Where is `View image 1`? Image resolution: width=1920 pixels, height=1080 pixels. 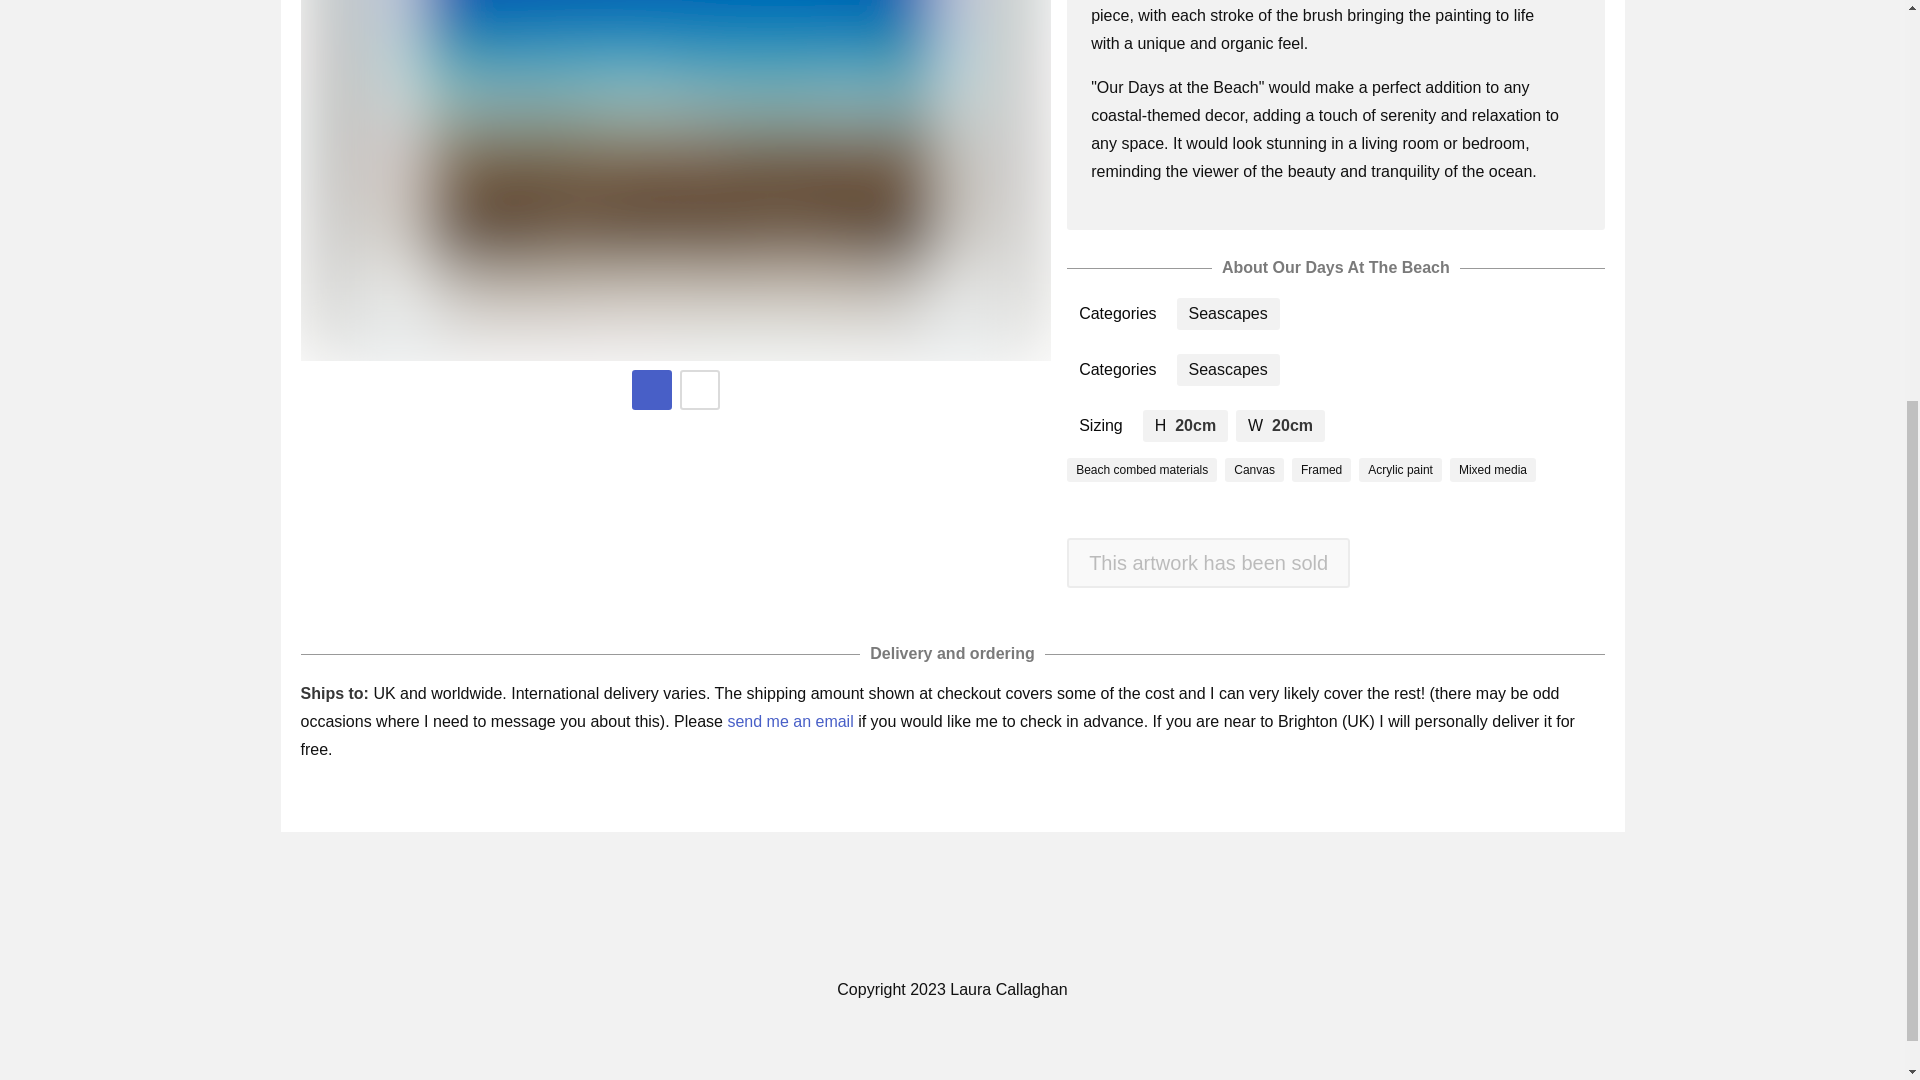 View image 1 is located at coordinates (652, 390).